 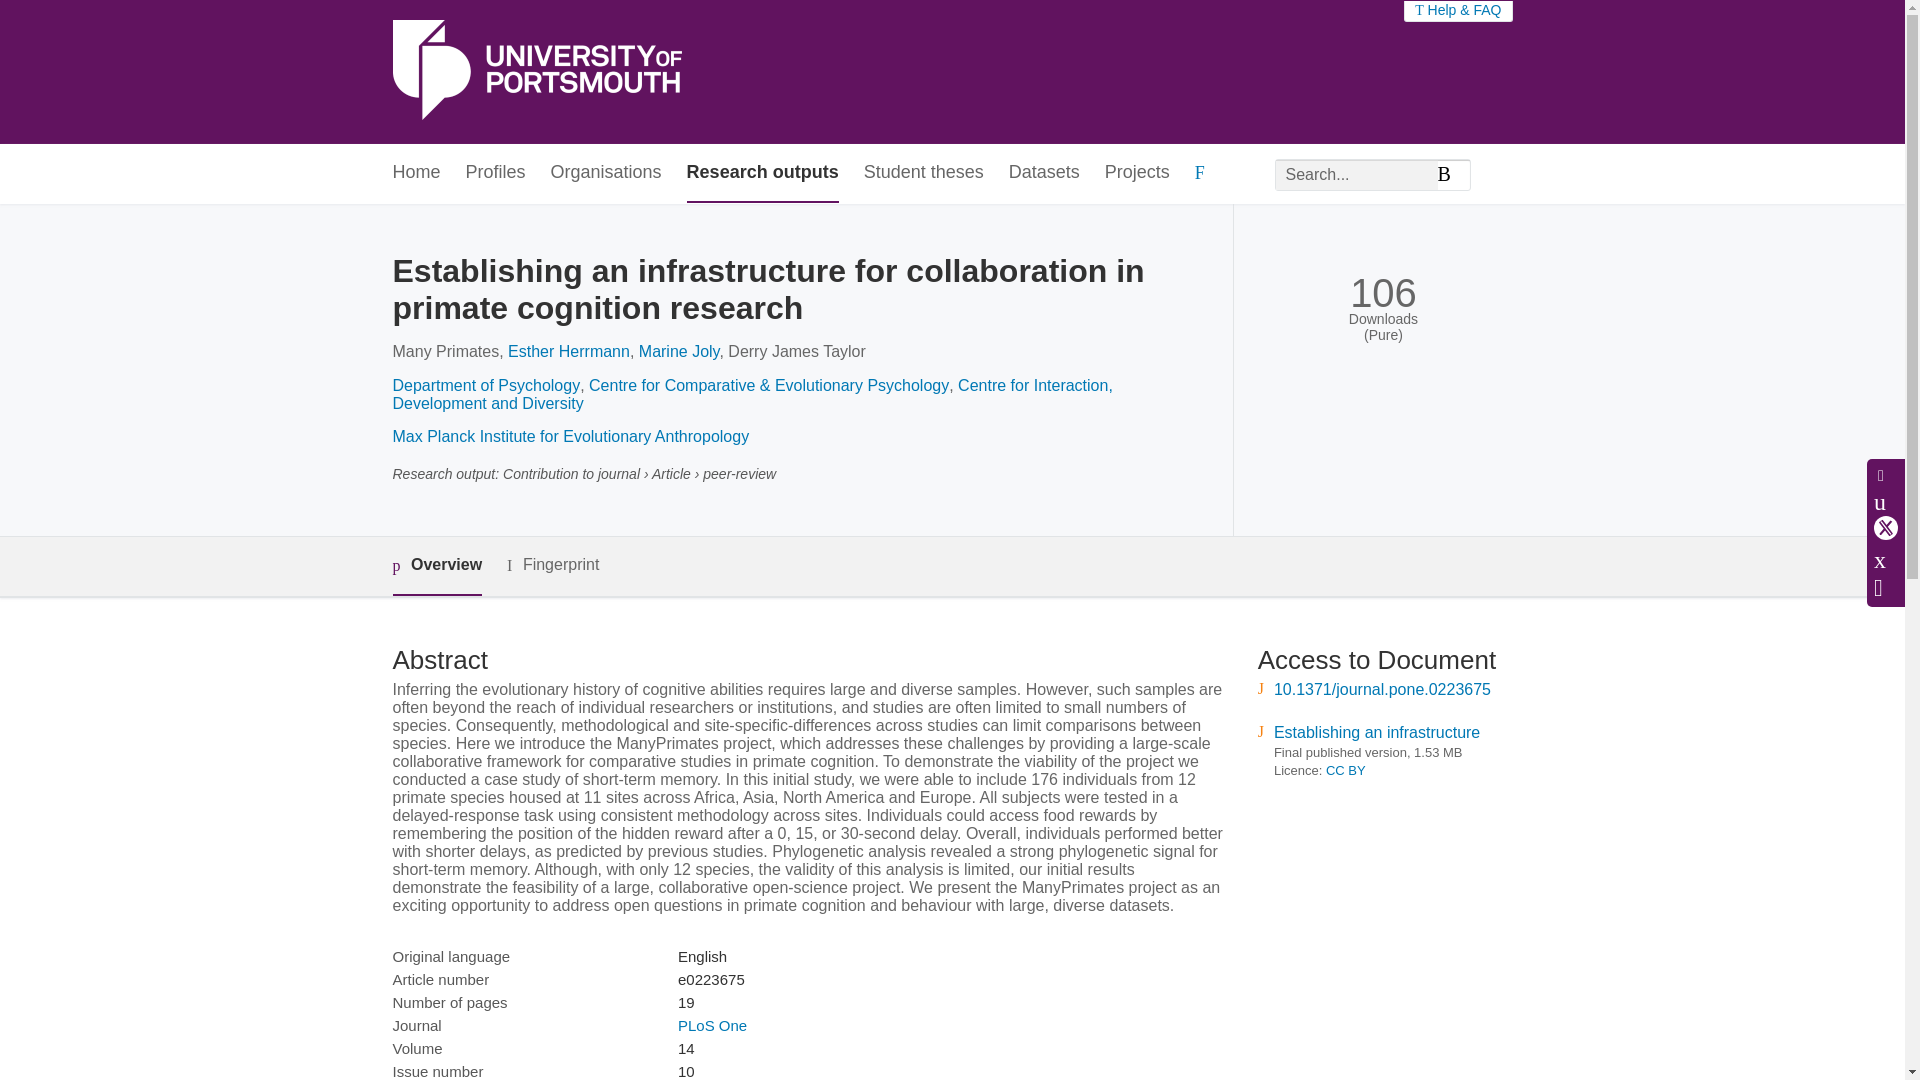 I want to click on Centre for Interaction, Development and Diversity, so click(x=751, y=394).